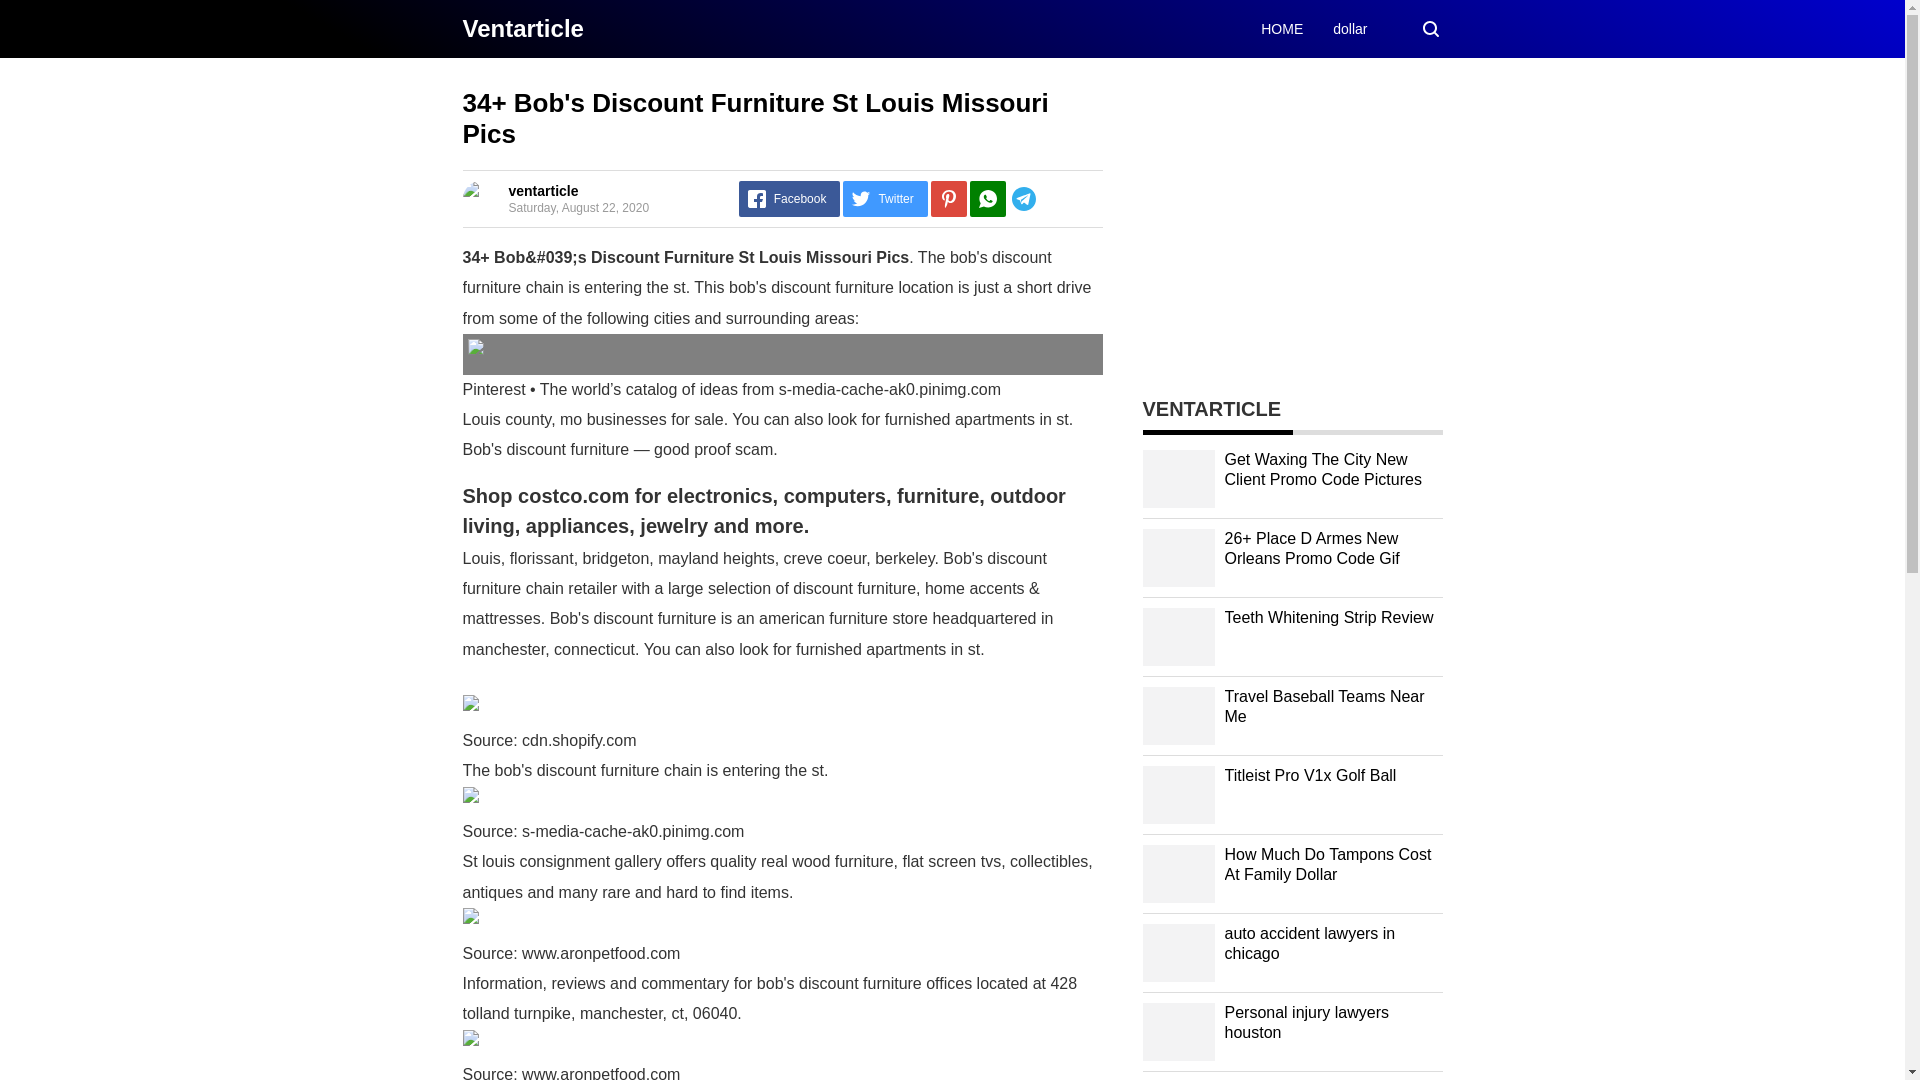  I want to click on Telegram, so click(1053, 199).